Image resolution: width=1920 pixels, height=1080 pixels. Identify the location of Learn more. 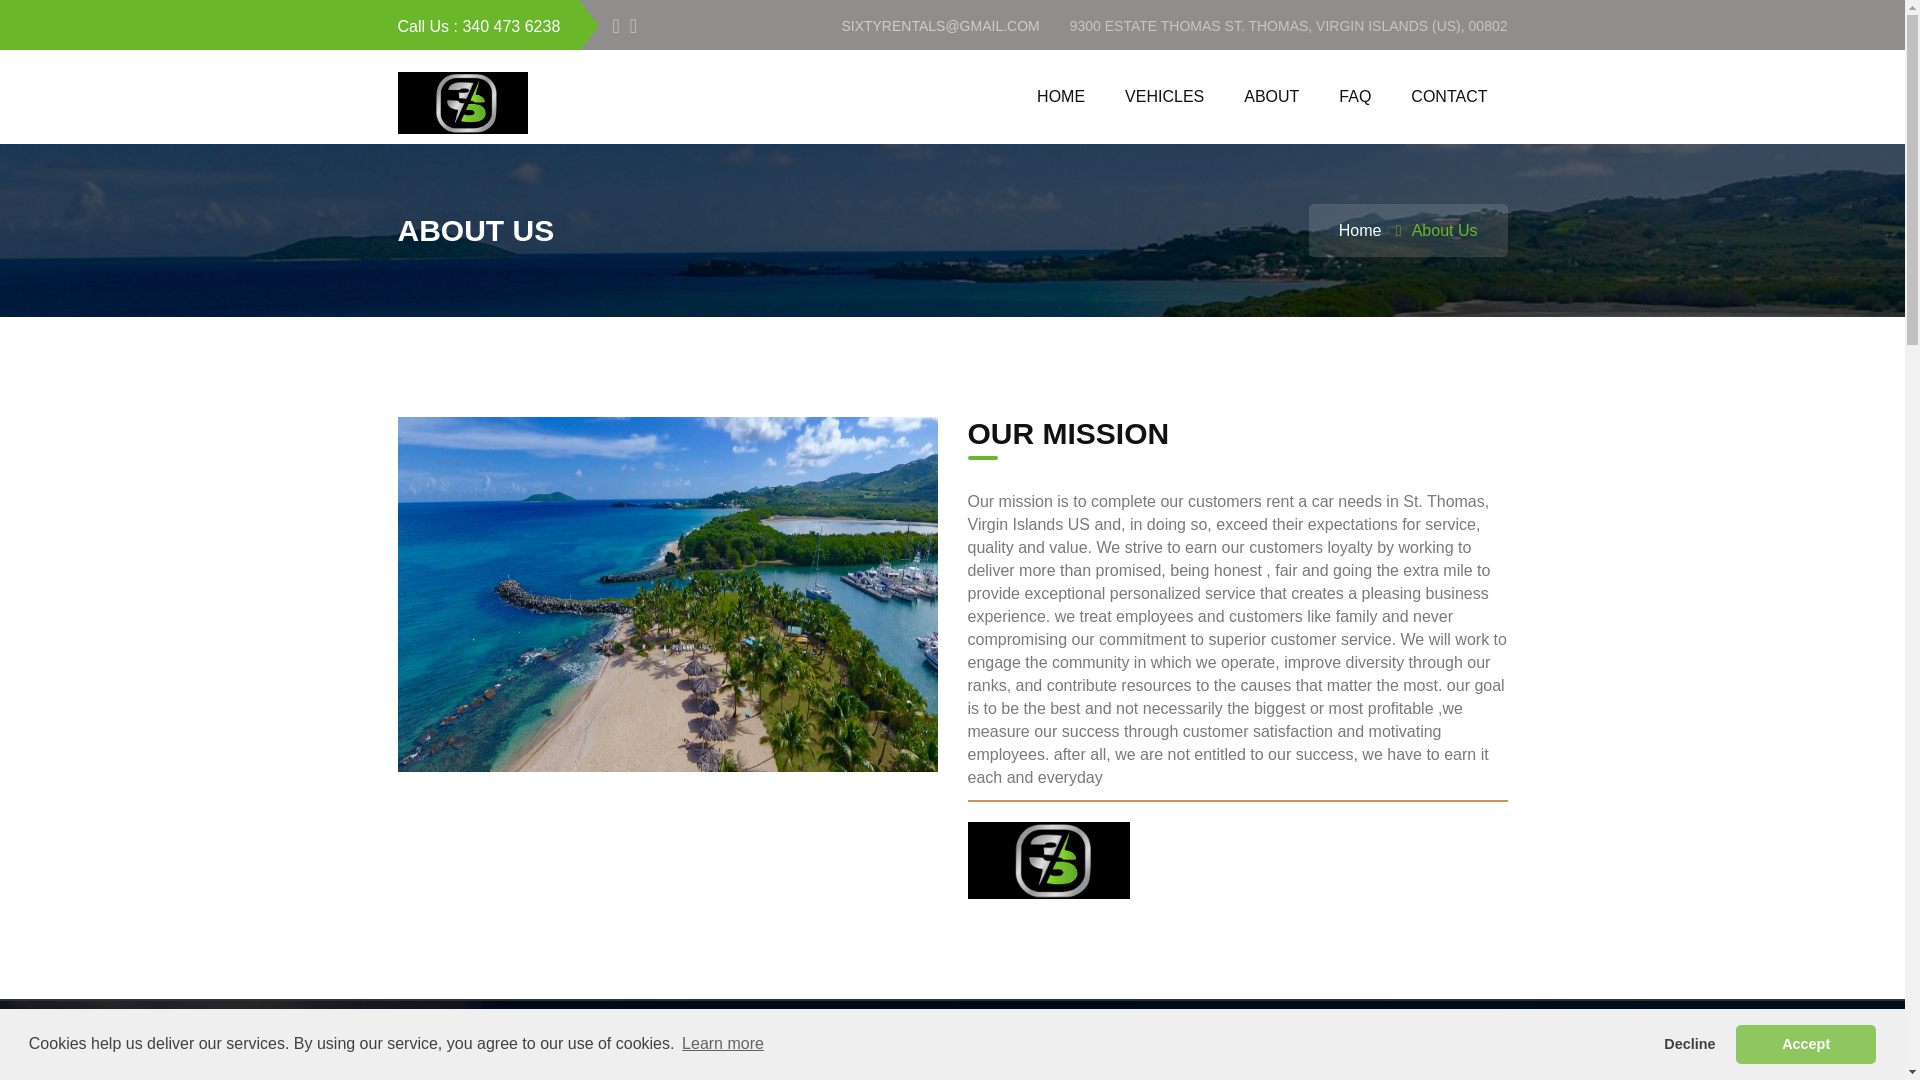
(722, 1044).